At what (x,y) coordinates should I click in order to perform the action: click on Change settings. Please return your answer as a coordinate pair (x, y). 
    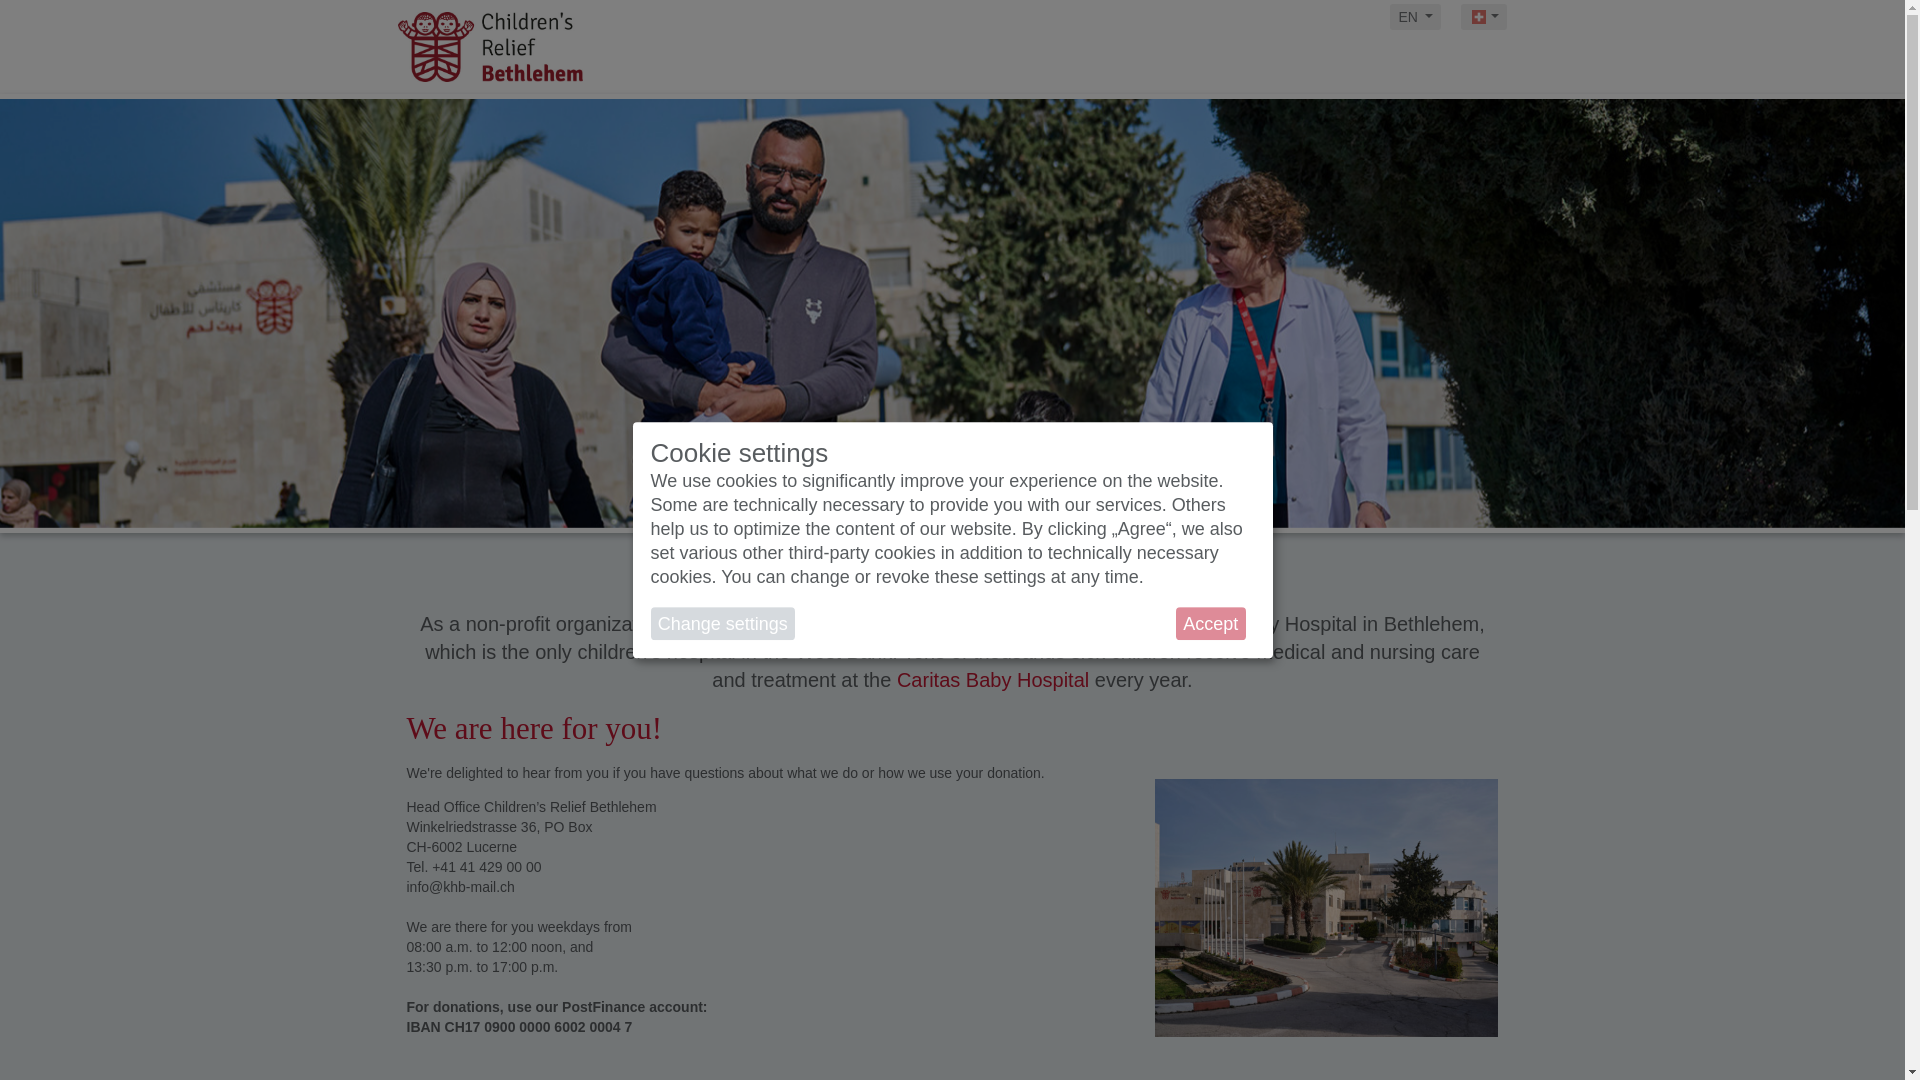
    Looking at the image, I should click on (722, 624).